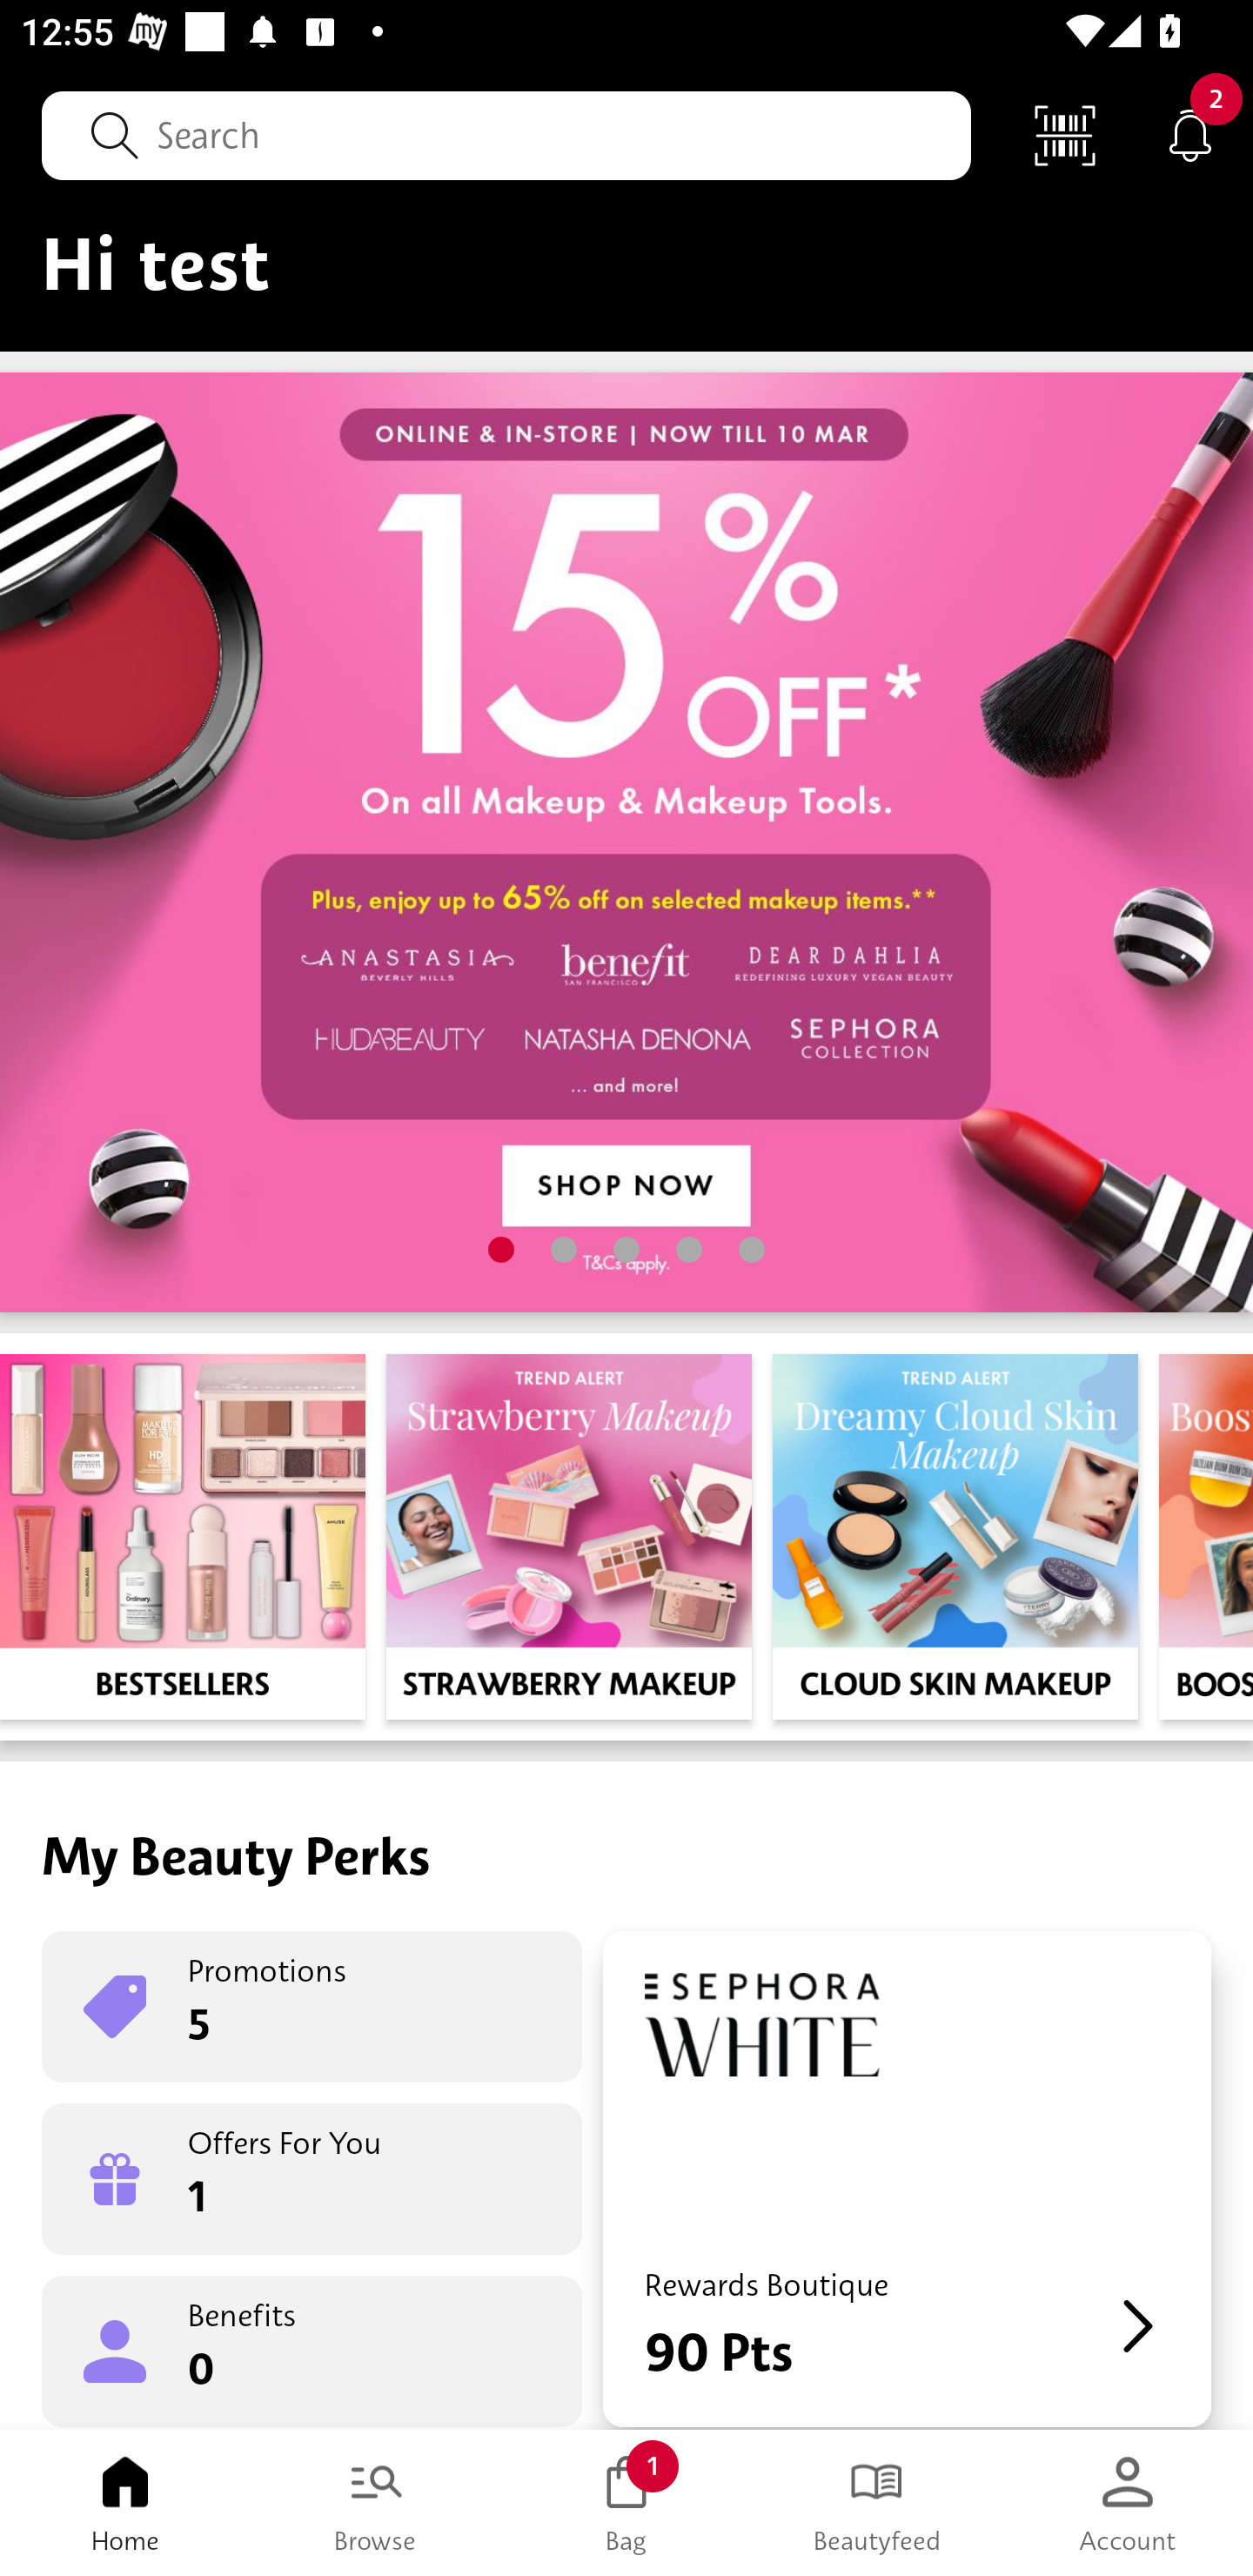  What do you see at coordinates (506, 135) in the screenshot?
I see `Search` at bounding box center [506, 135].